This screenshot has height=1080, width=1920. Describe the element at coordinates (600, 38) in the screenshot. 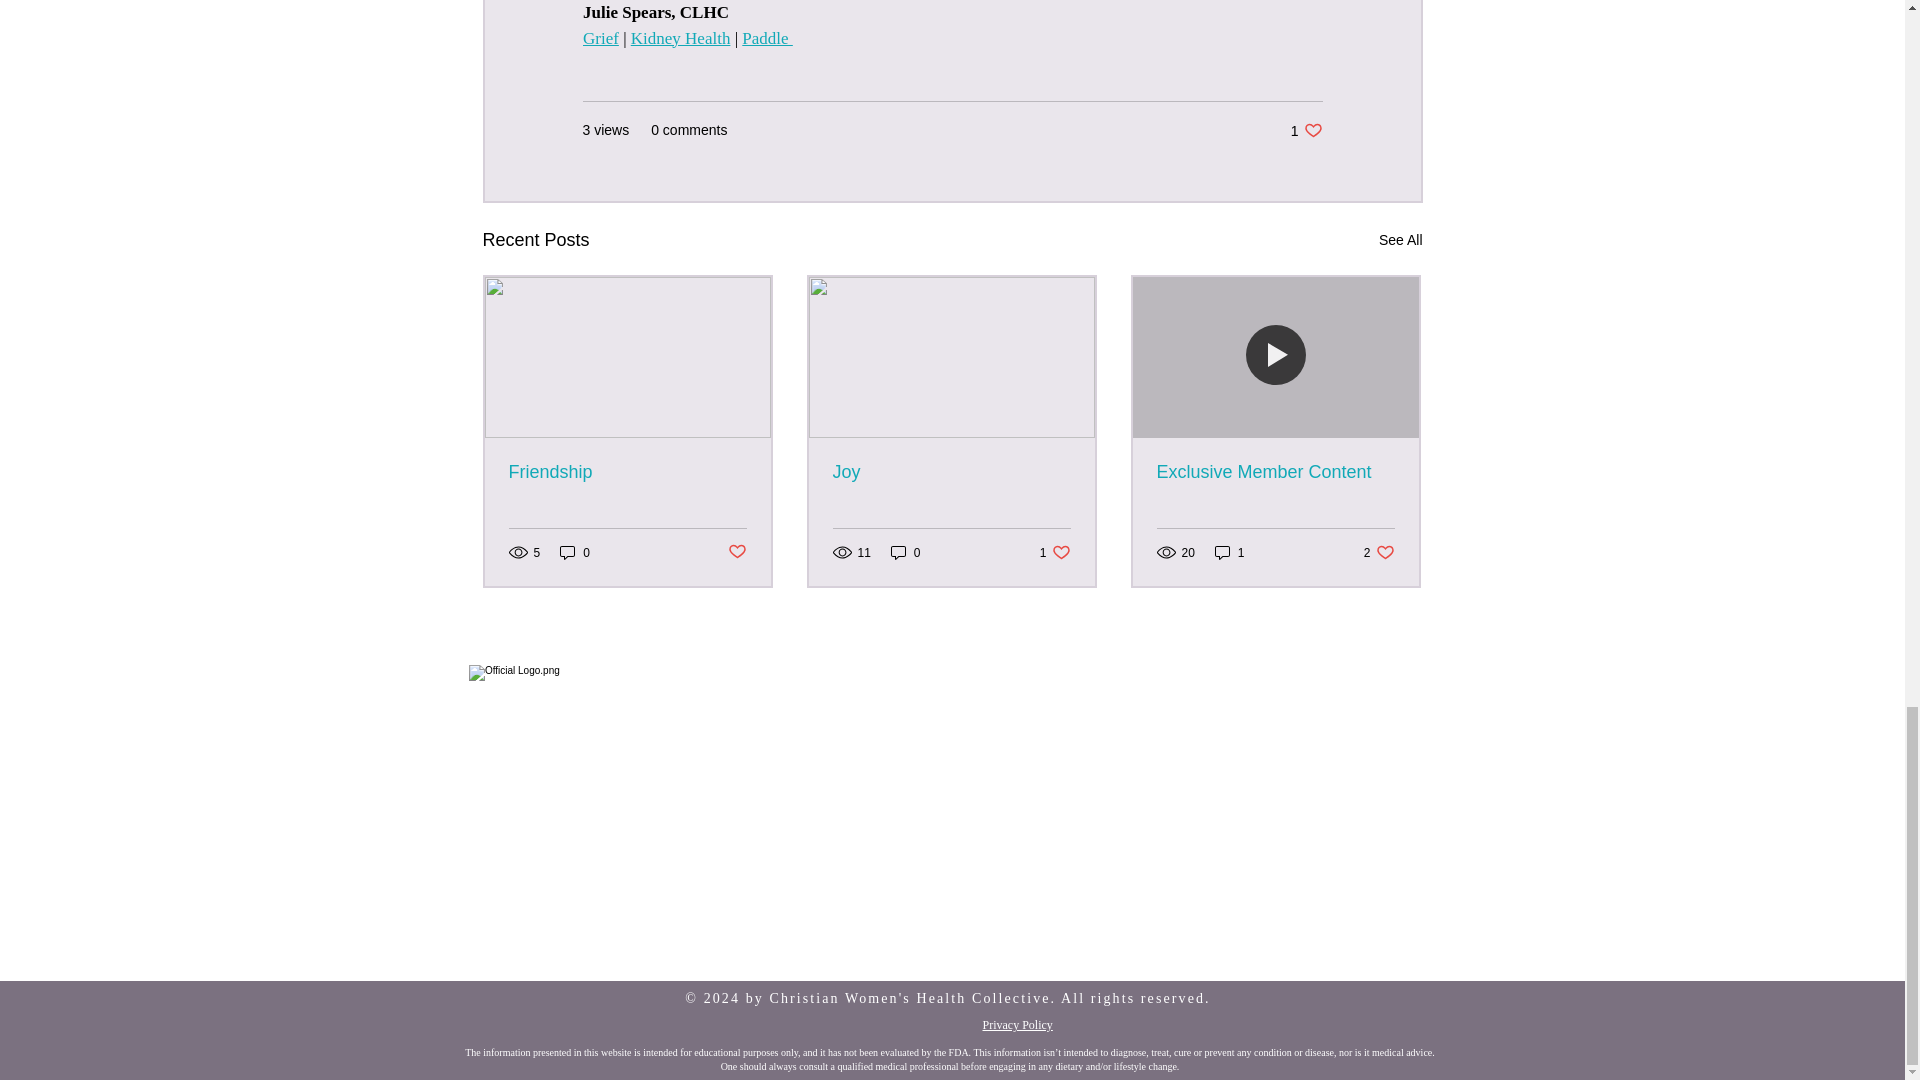

I see `Kidney Health` at that location.